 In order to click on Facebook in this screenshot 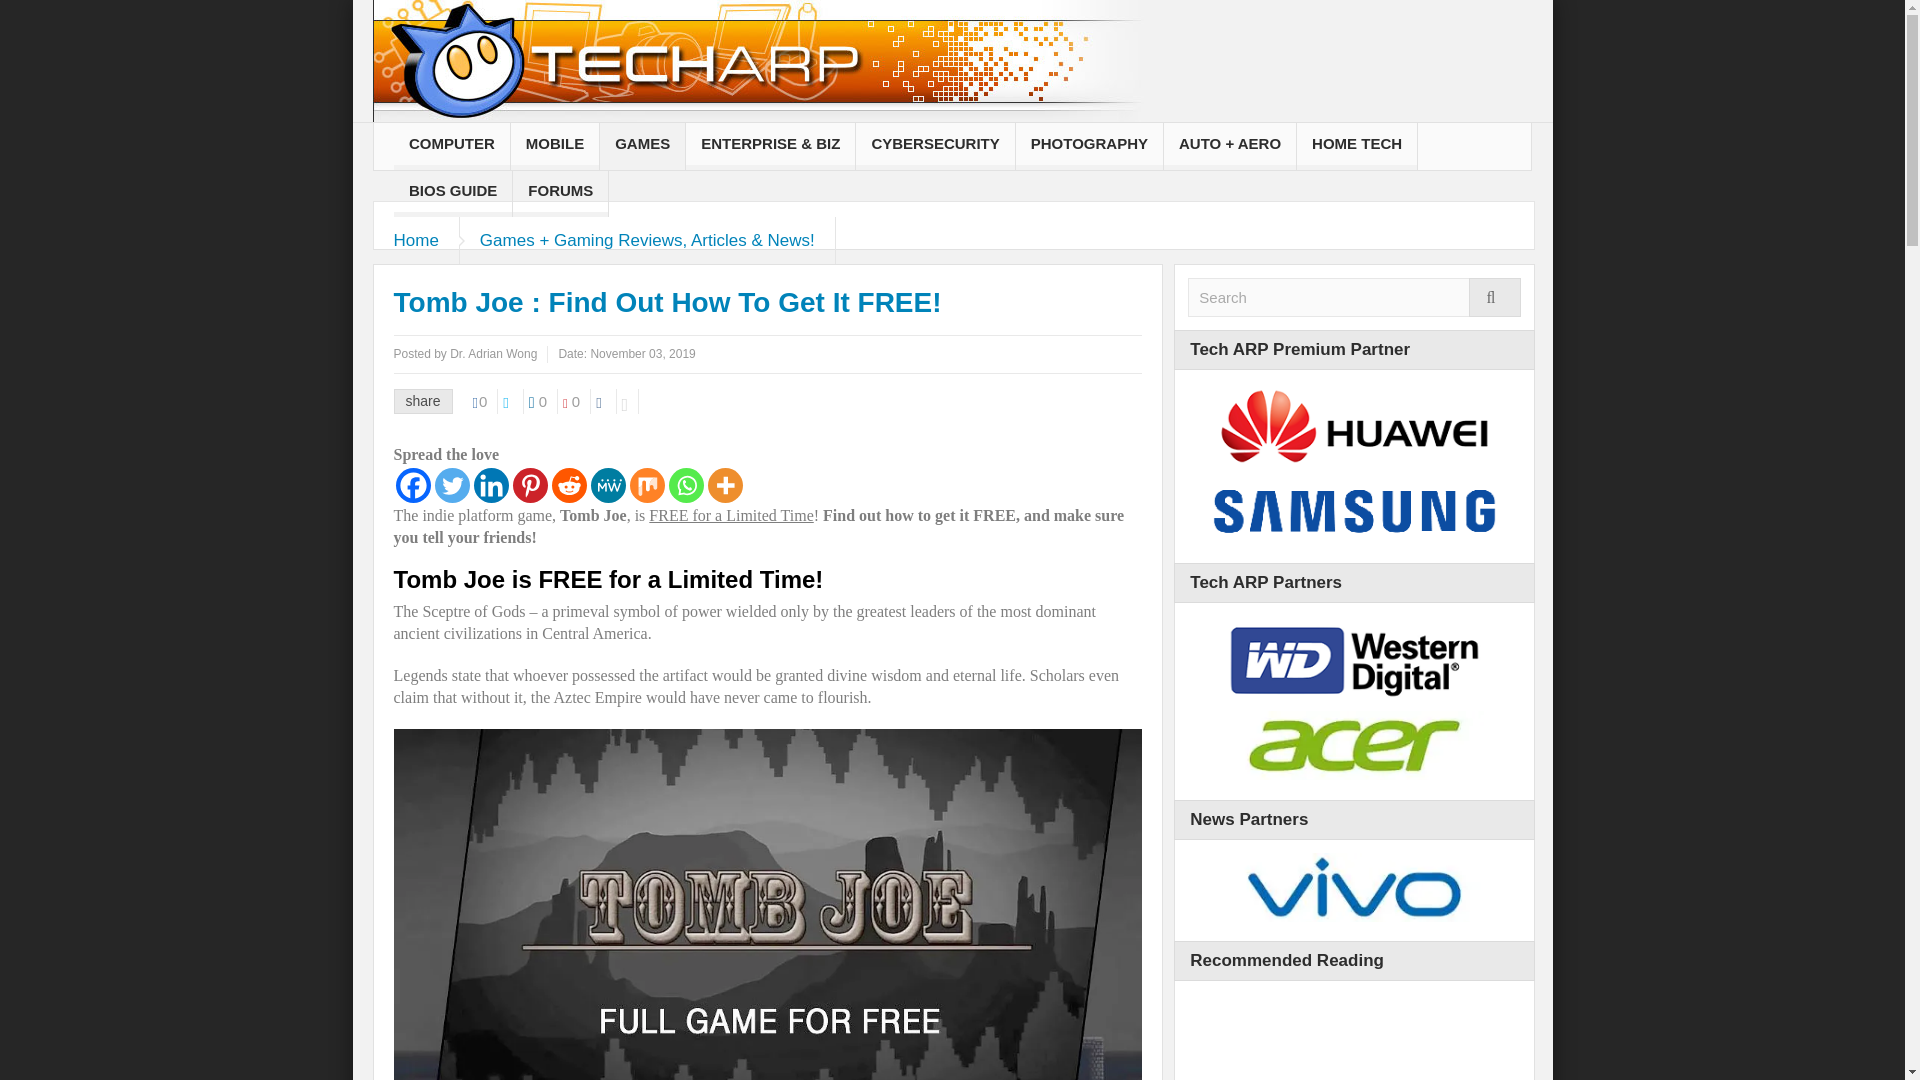, I will do `click(412, 485)`.